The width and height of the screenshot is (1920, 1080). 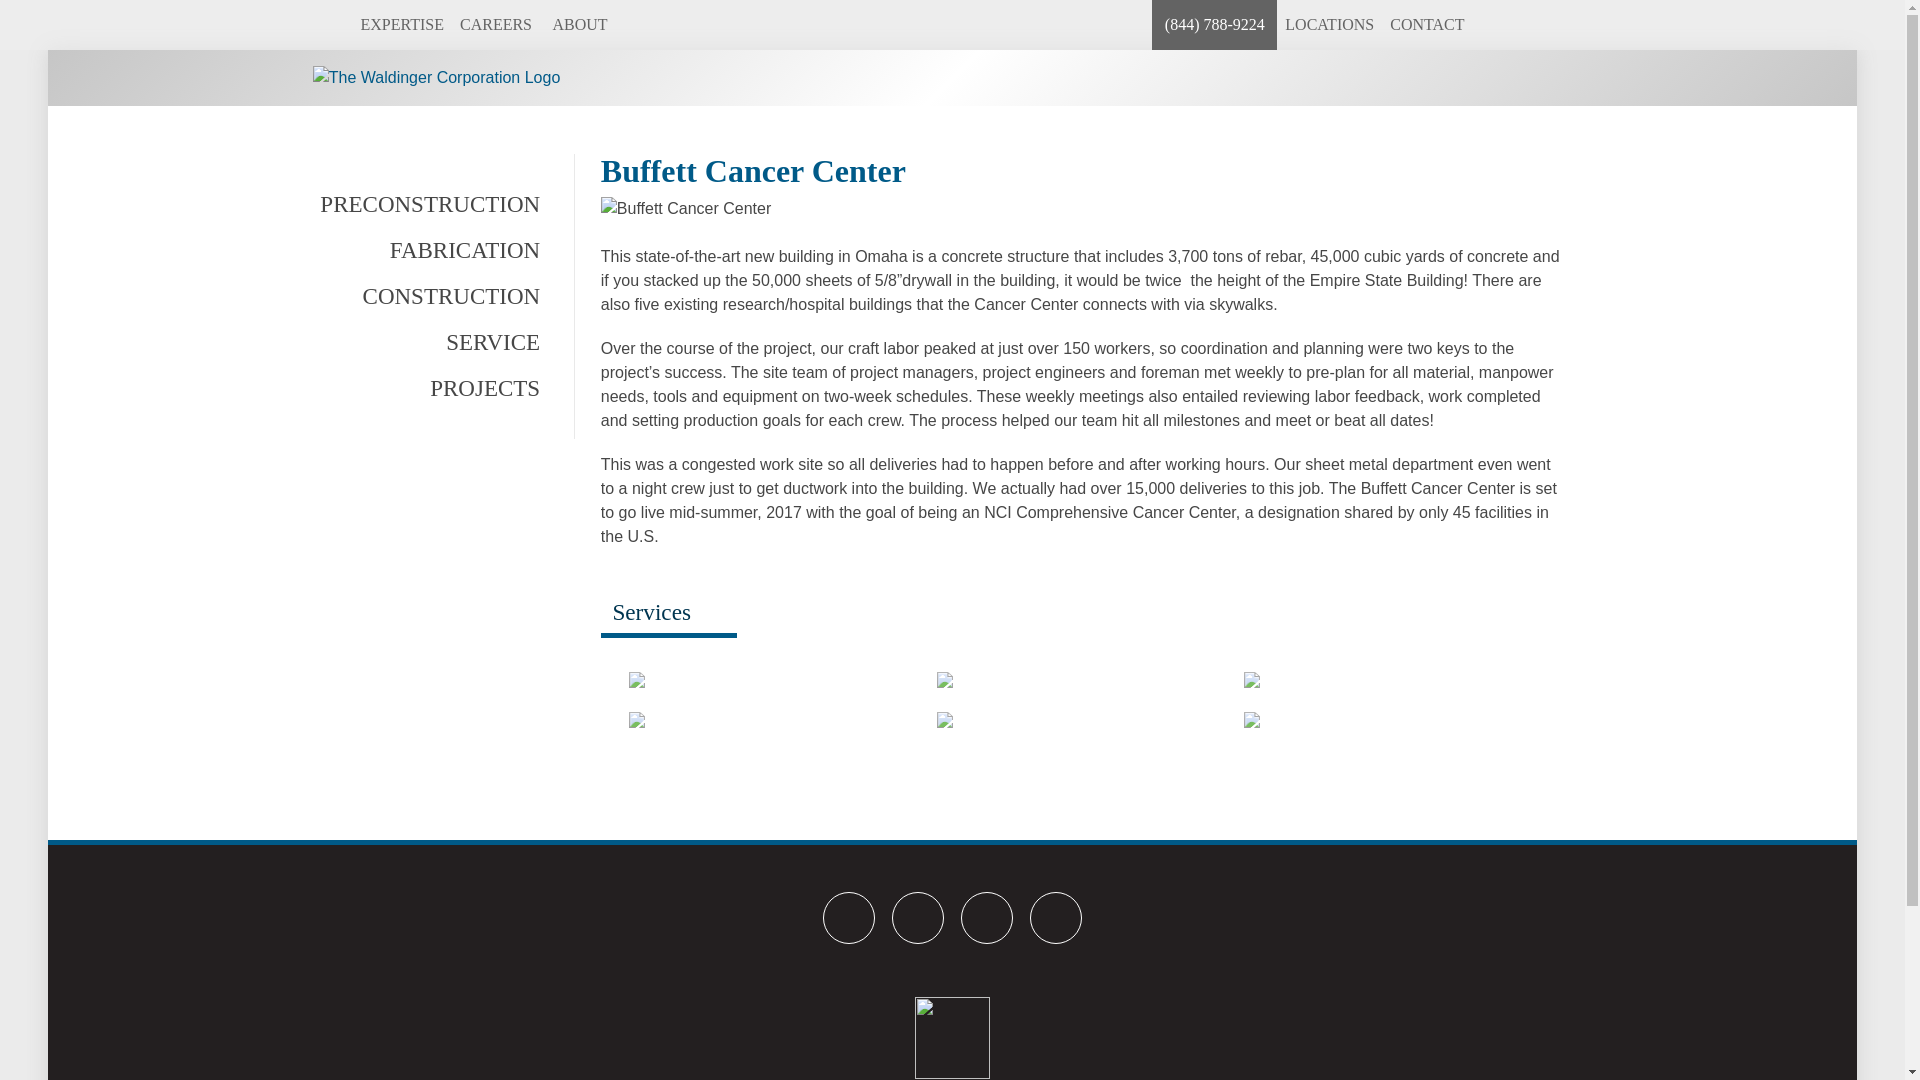 I want to click on CAREERS, so click(x=495, y=24).